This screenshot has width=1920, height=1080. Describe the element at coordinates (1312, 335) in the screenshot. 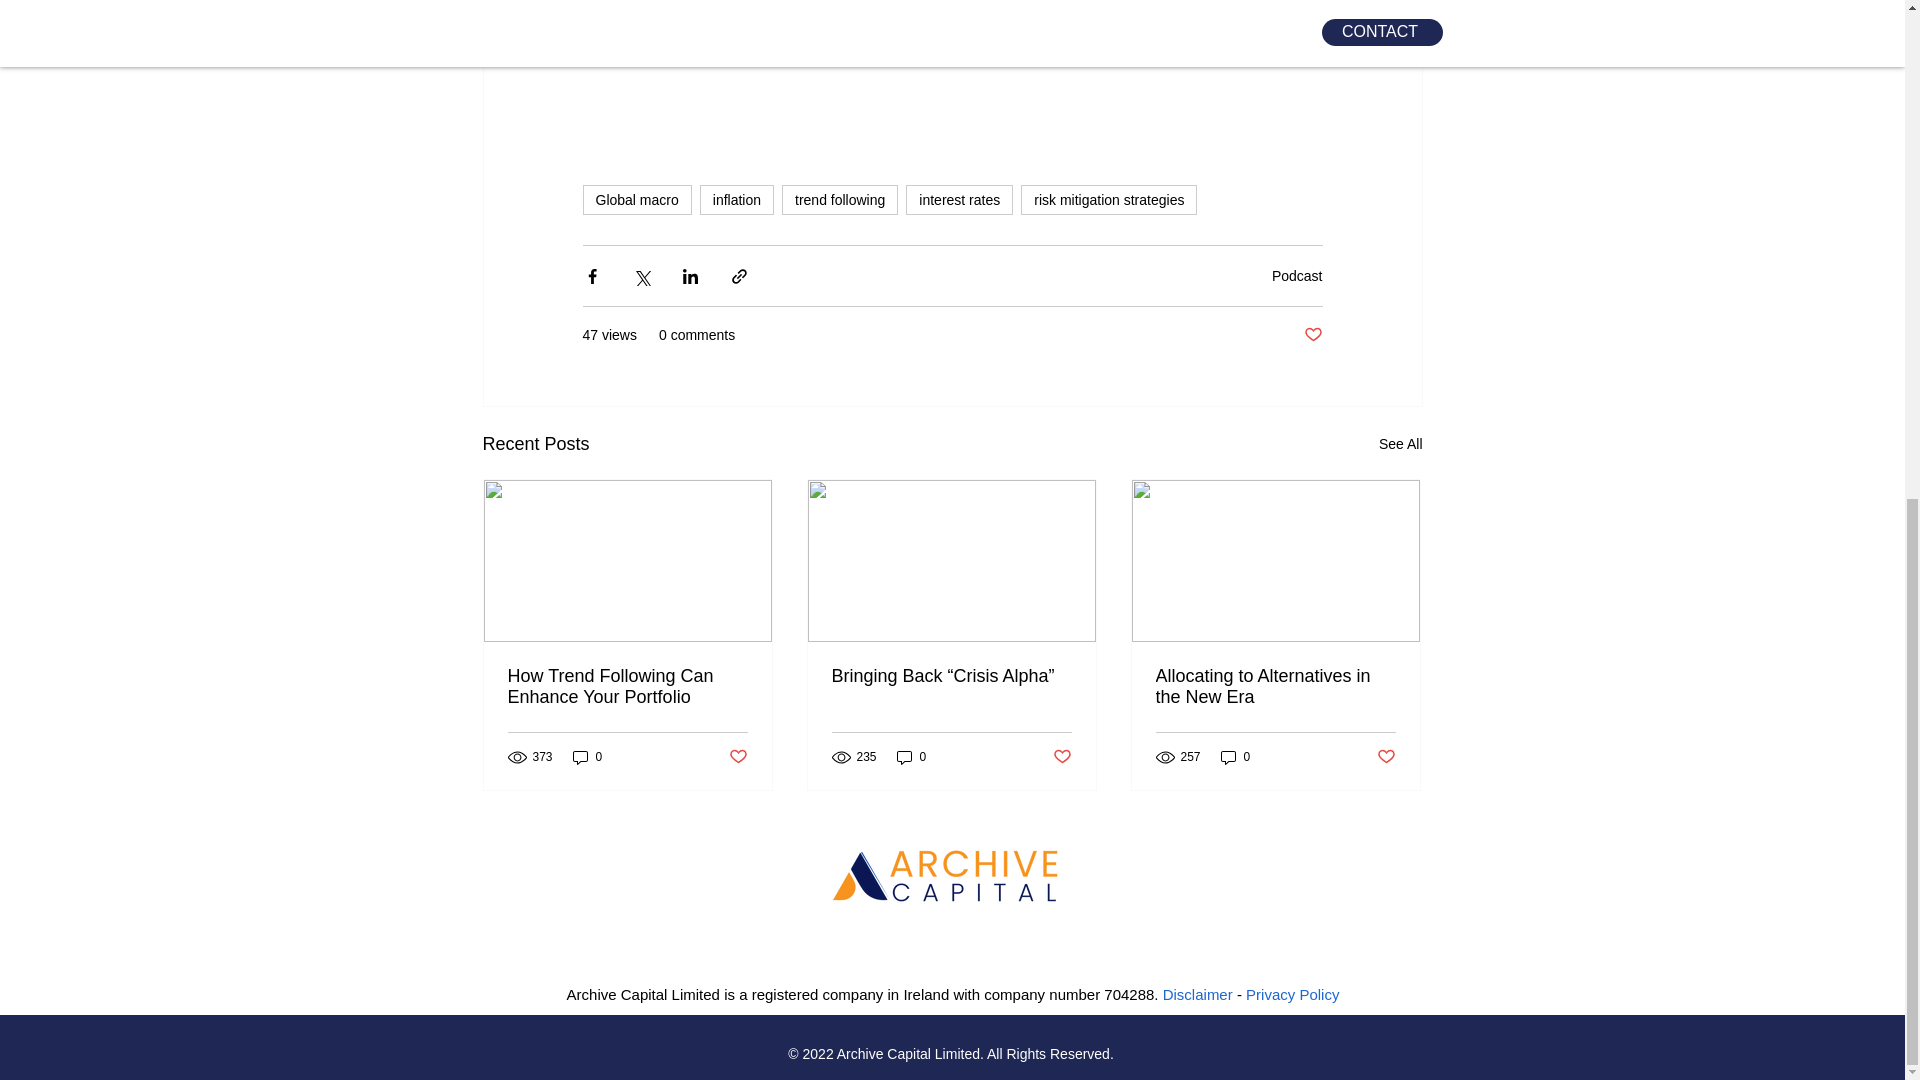

I see `Post not marked as liked` at that location.